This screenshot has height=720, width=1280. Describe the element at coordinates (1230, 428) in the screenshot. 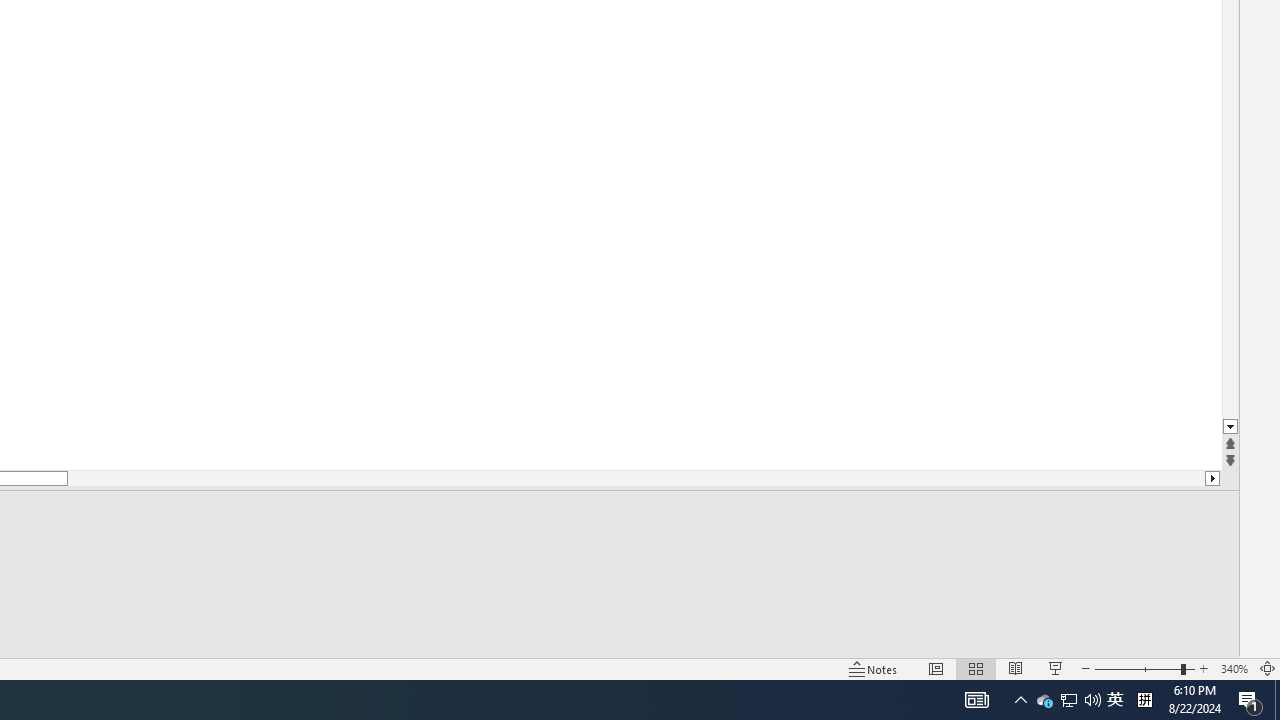

I see `Line down` at that location.